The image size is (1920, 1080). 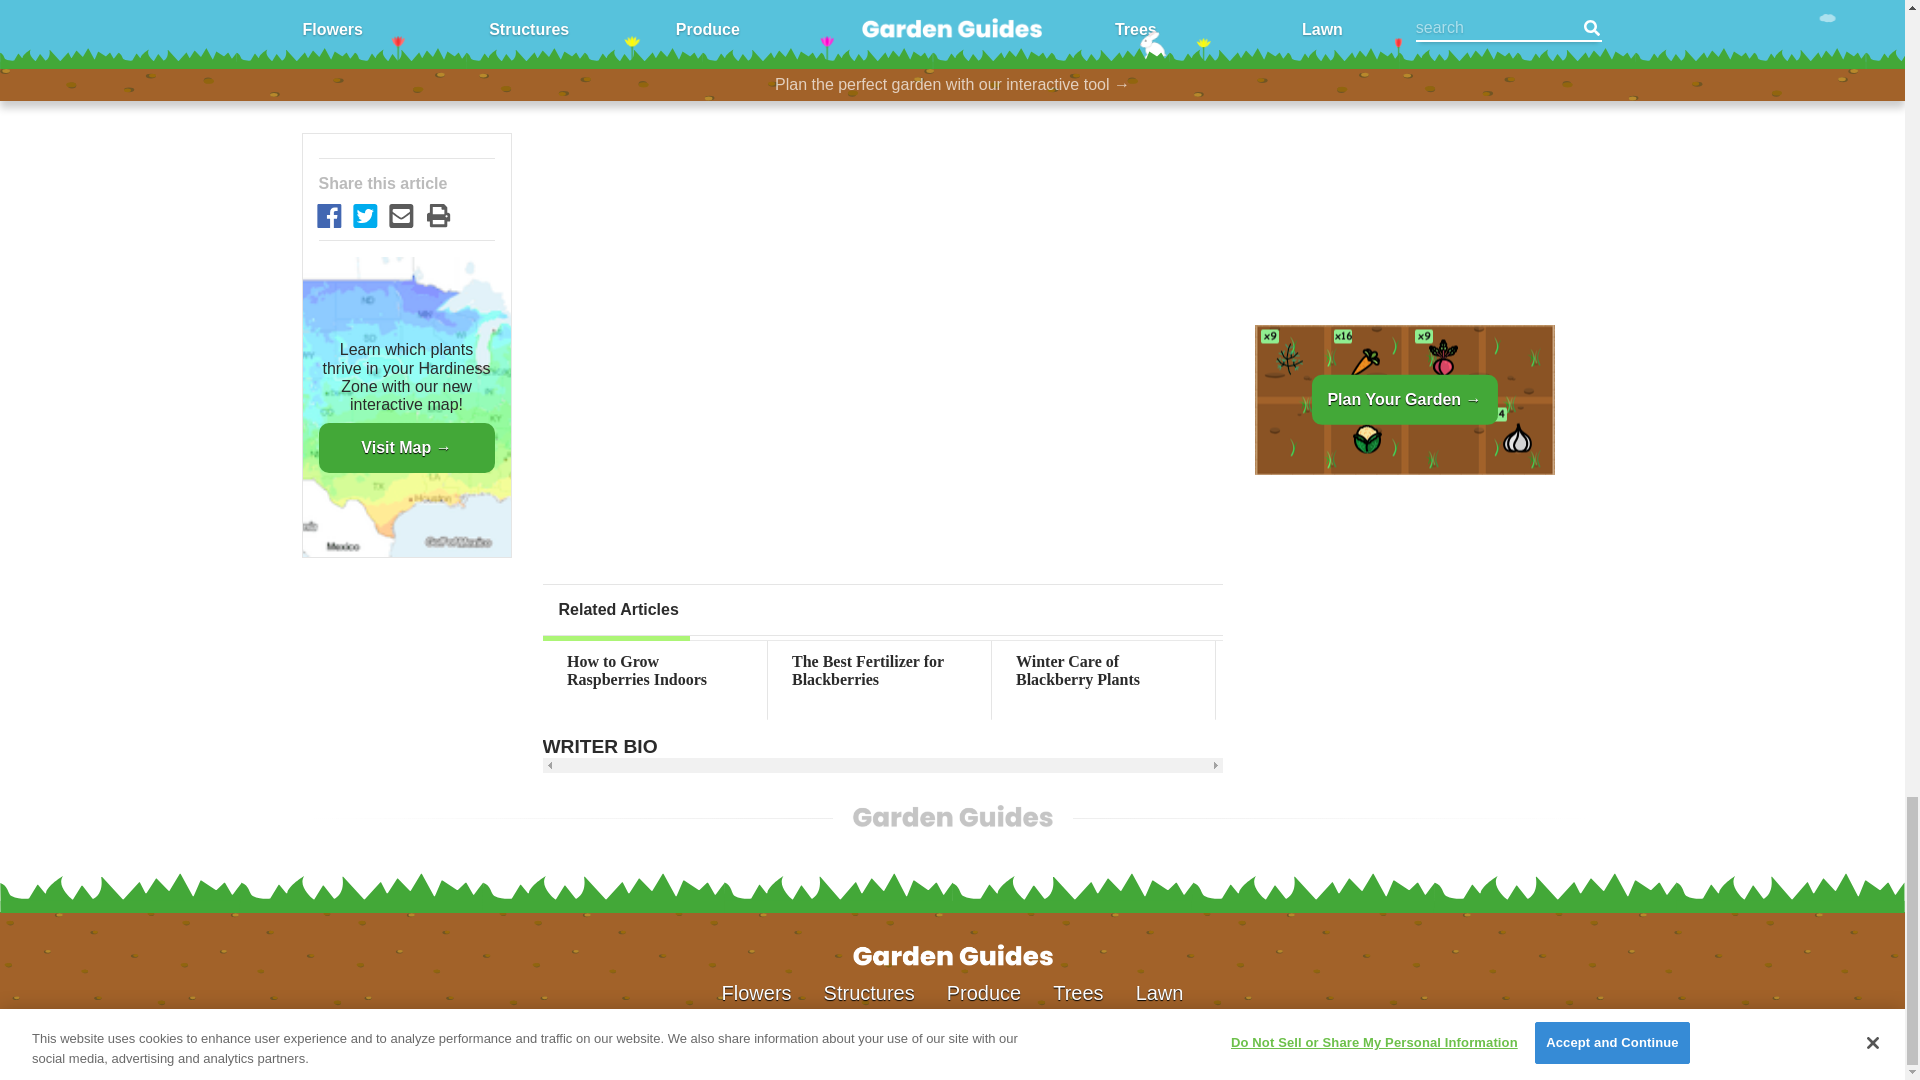 What do you see at coordinates (879, 672) in the screenshot?
I see `The Best Fertilizer for Blackberries` at bounding box center [879, 672].